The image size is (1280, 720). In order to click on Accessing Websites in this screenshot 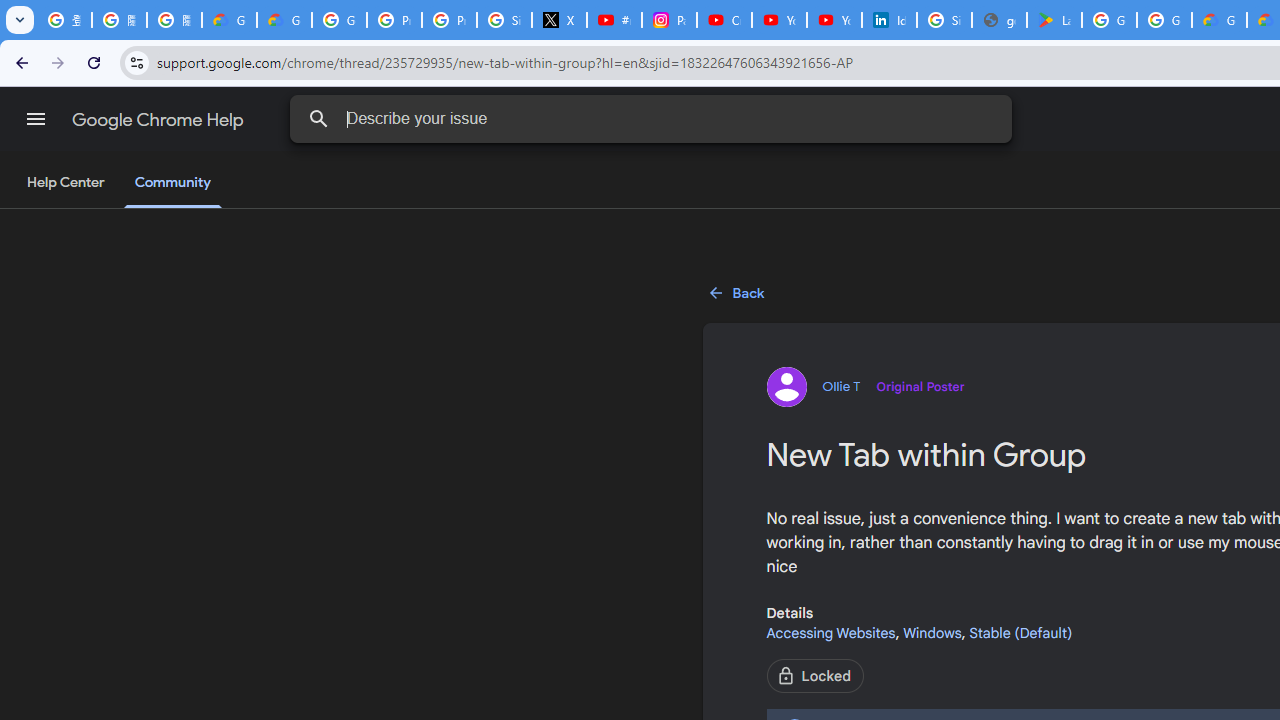, I will do `click(830, 632)`.